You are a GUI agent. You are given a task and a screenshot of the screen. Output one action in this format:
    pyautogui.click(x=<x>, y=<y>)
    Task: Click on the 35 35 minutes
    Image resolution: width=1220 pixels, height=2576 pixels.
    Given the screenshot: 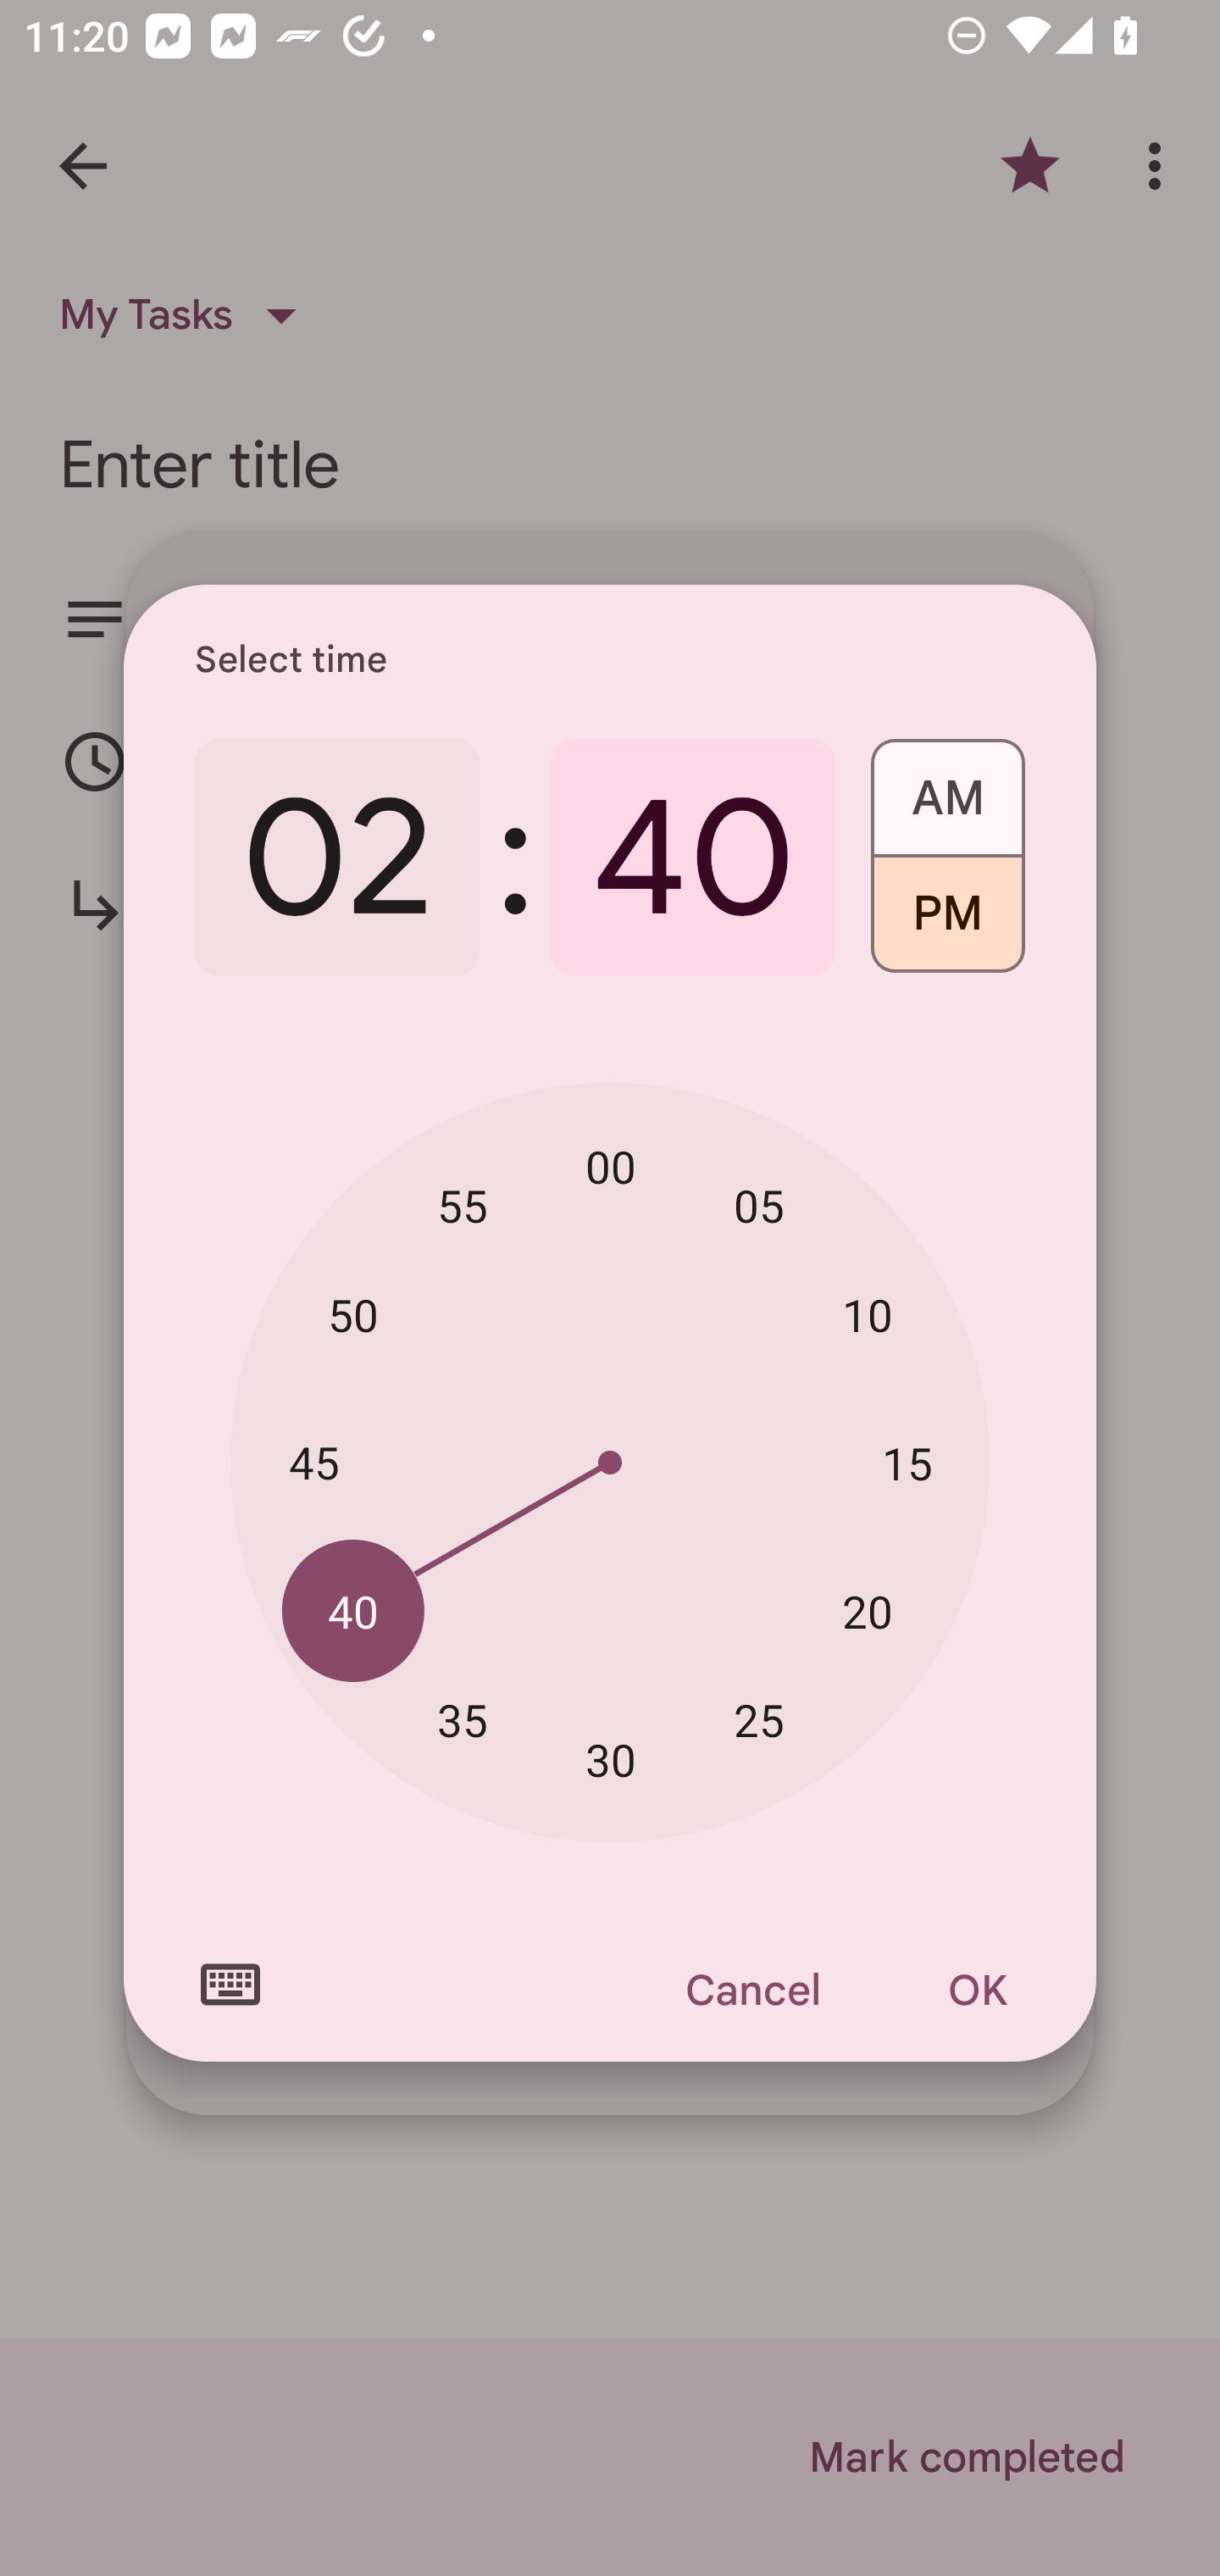 What is the action you would take?
    pyautogui.click(x=463, y=1718)
    